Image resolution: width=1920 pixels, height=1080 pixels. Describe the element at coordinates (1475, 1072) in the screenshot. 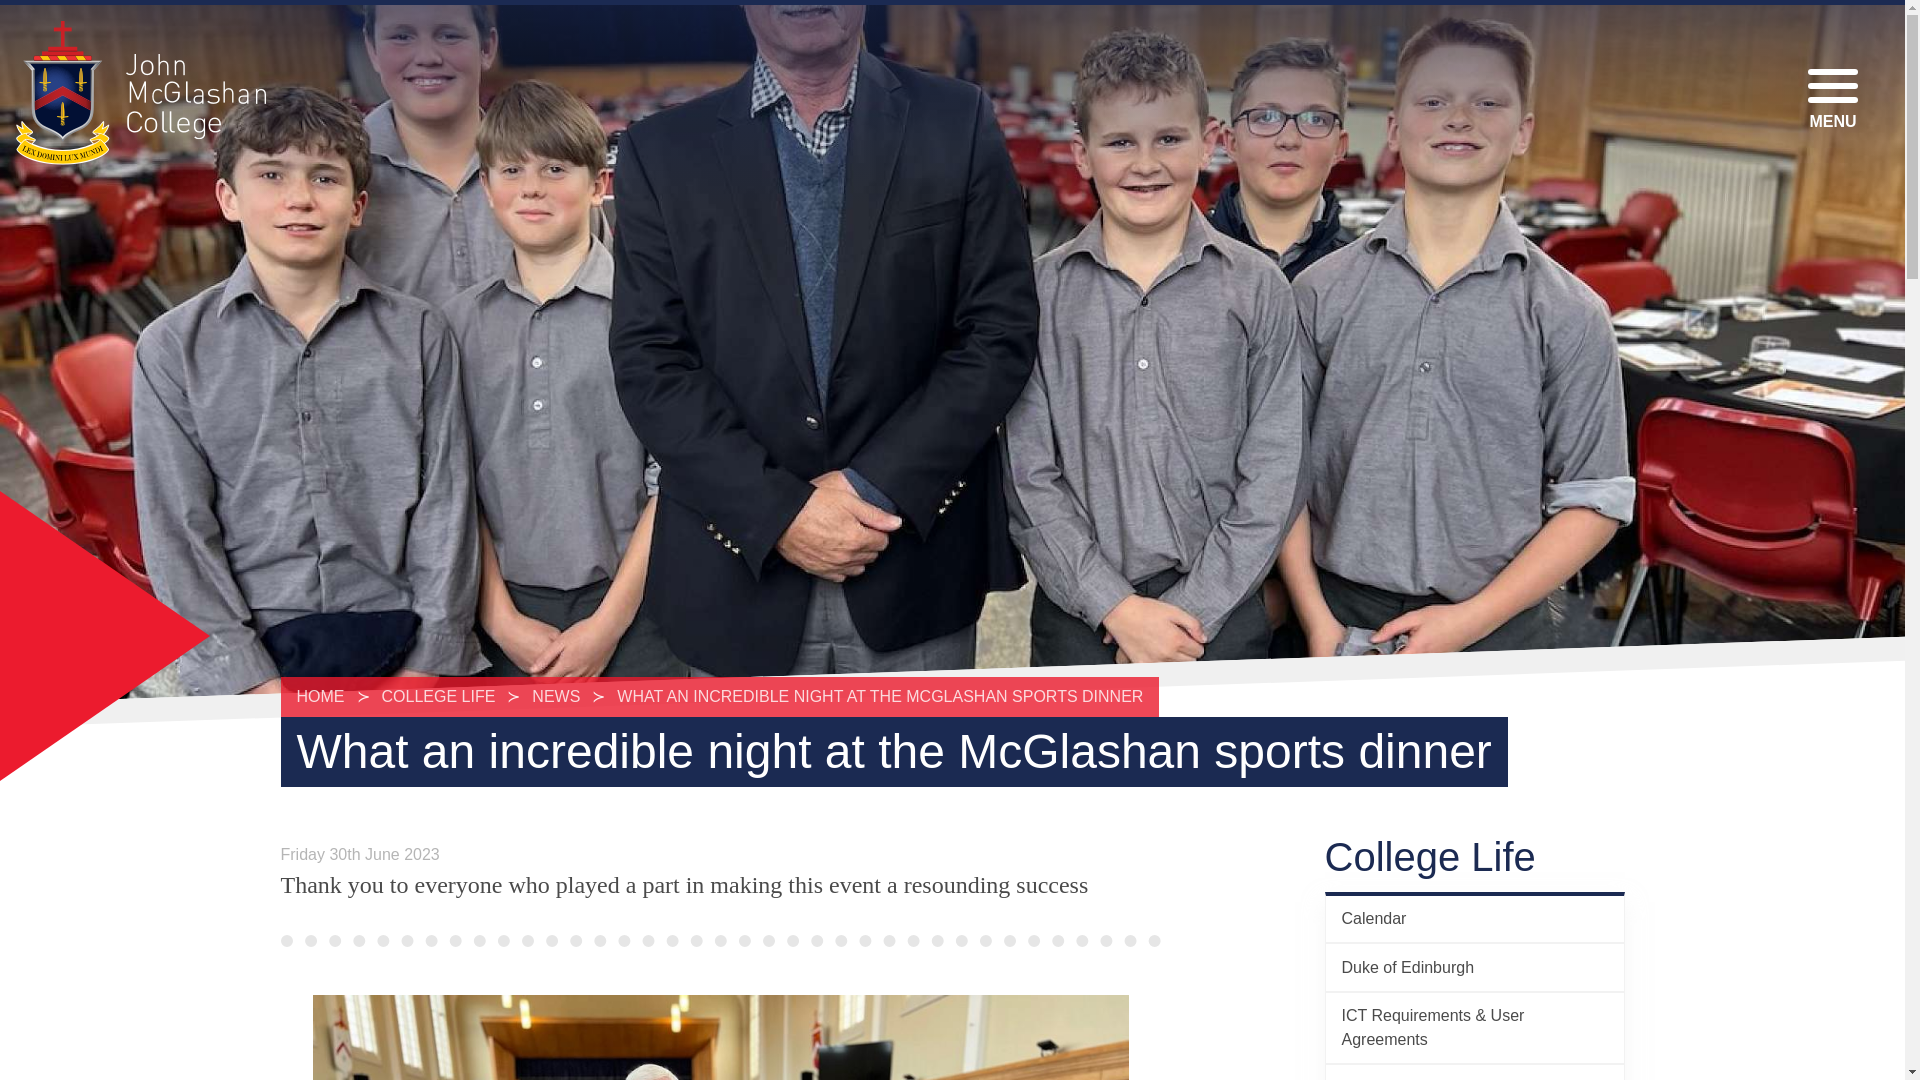

I see `News` at that location.